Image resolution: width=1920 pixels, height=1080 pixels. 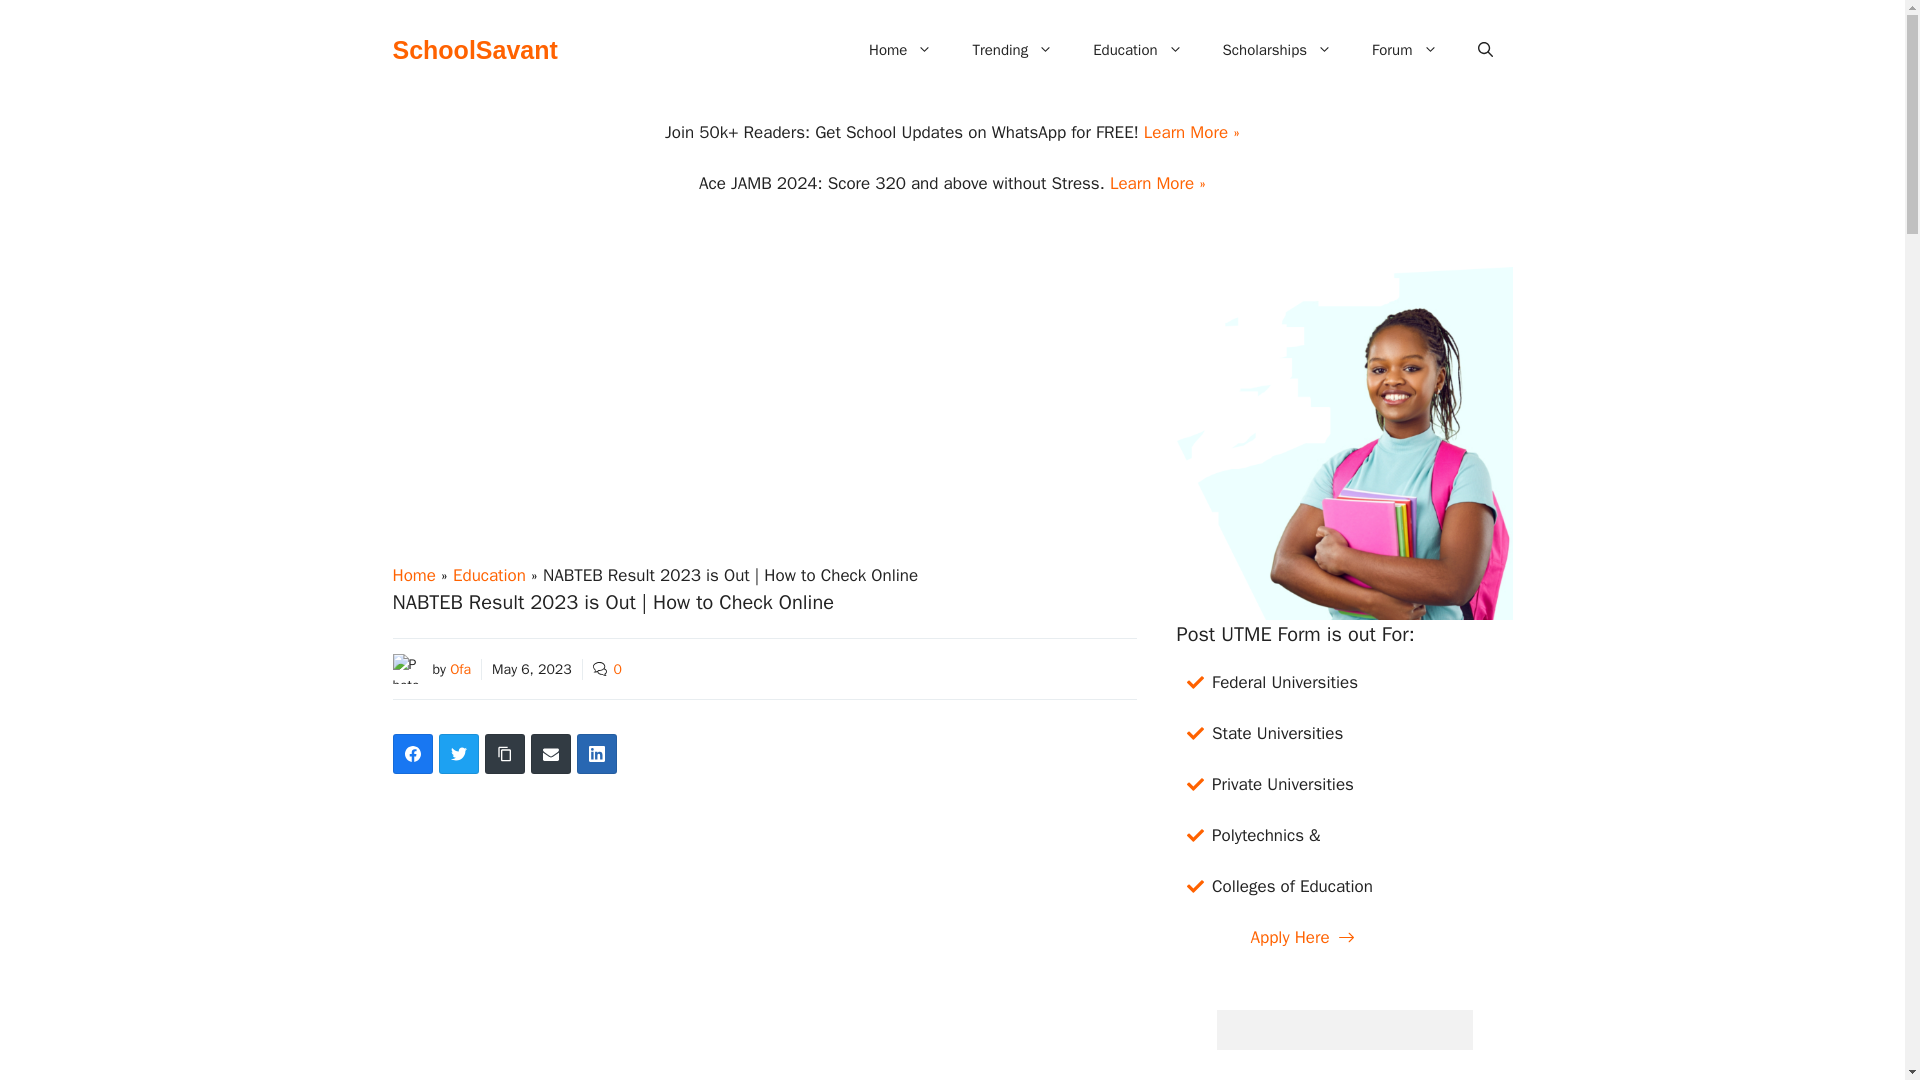 What do you see at coordinates (900, 50) in the screenshot?
I see `Home` at bounding box center [900, 50].